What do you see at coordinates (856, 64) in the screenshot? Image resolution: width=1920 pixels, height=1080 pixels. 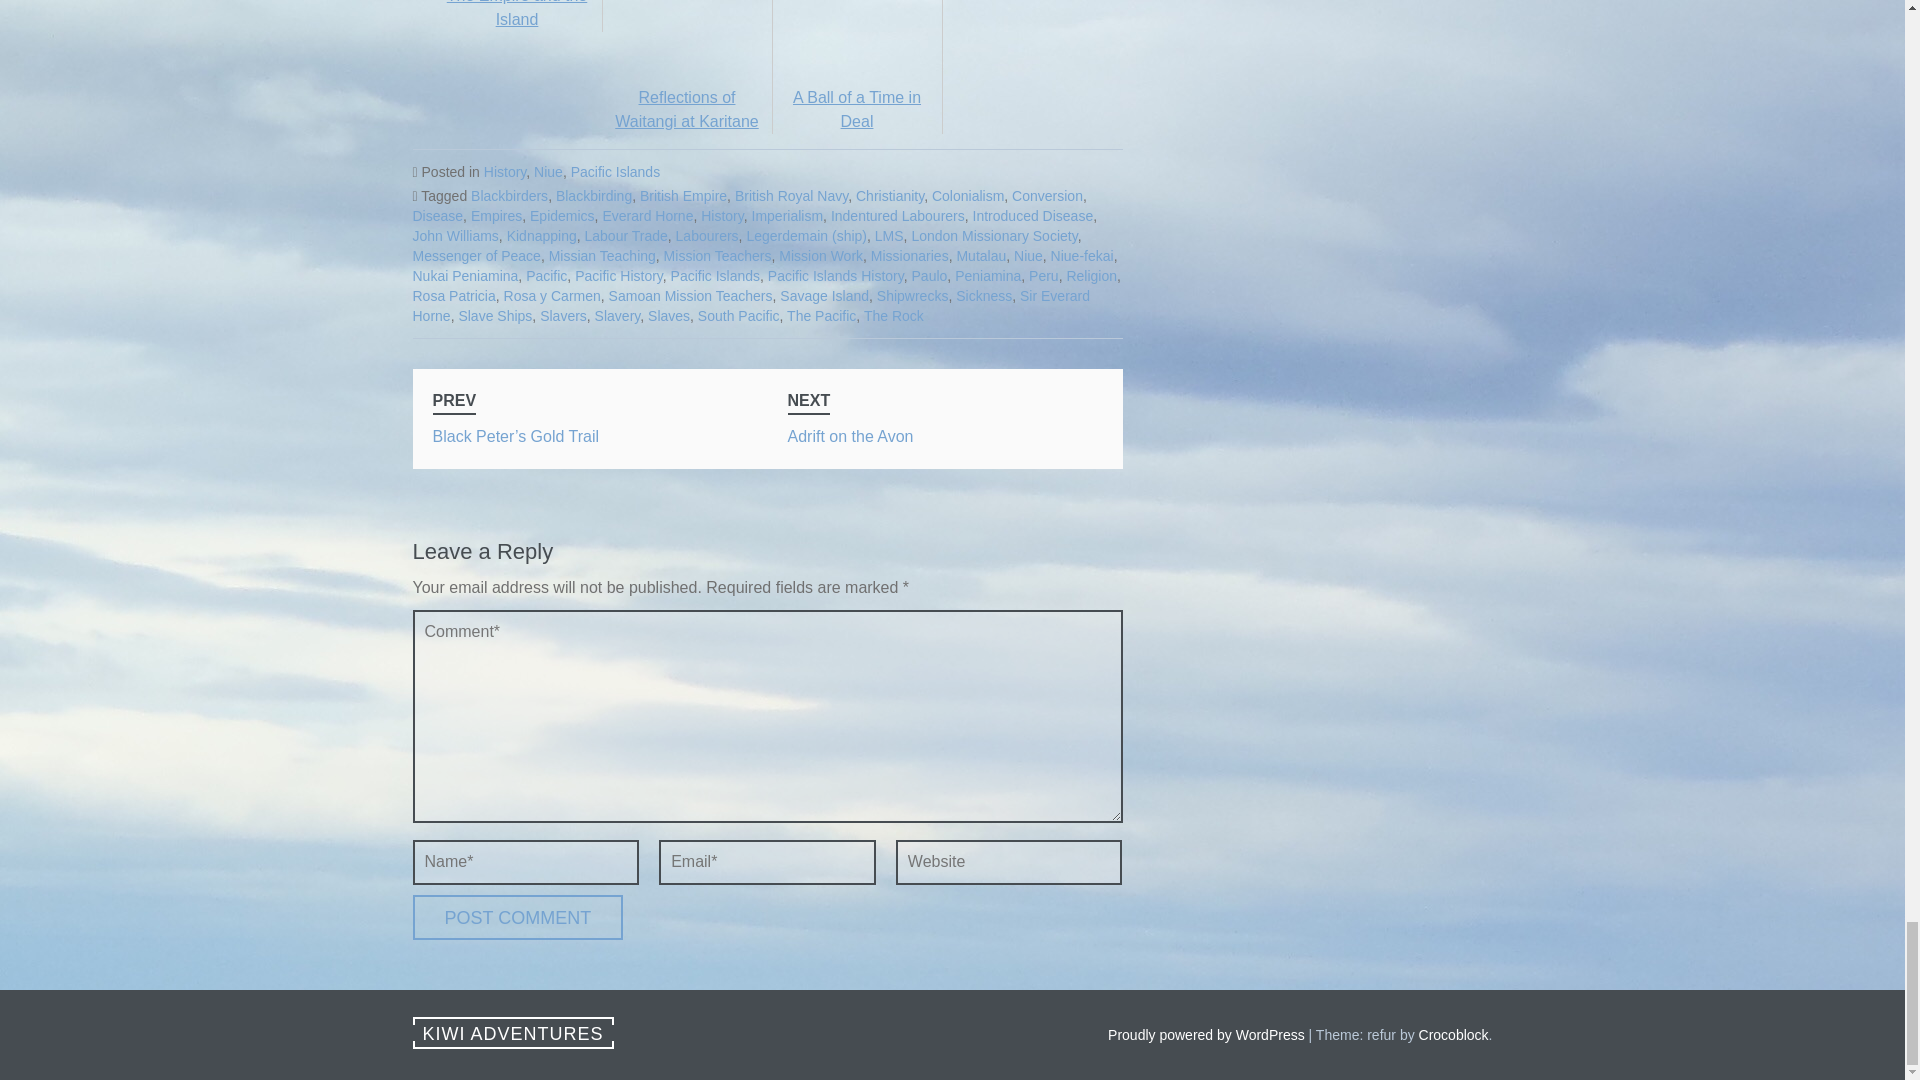 I see `A Ball of a Time in Deal` at bounding box center [856, 64].